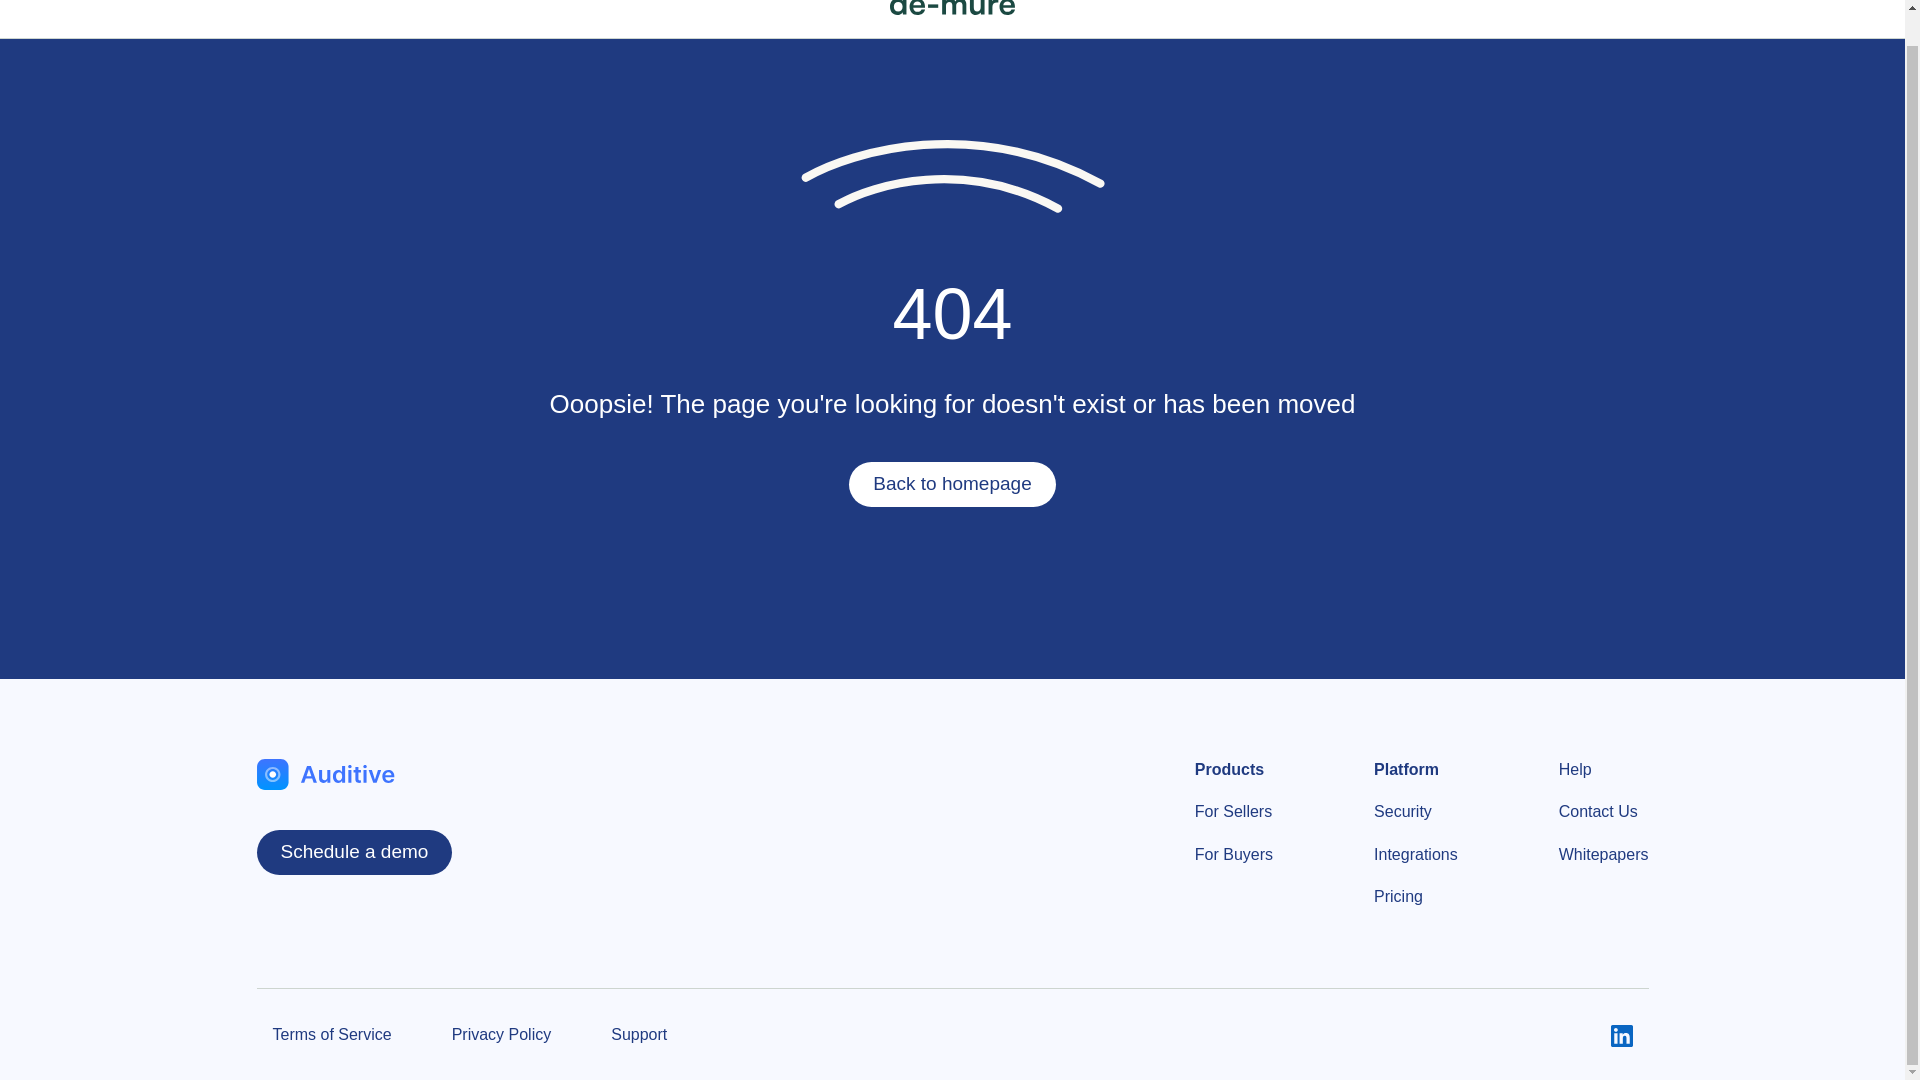  What do you see at coordinates (1598, 812) in the screenshot?
I see `Contact Us` at bounding box center [1598, 812].